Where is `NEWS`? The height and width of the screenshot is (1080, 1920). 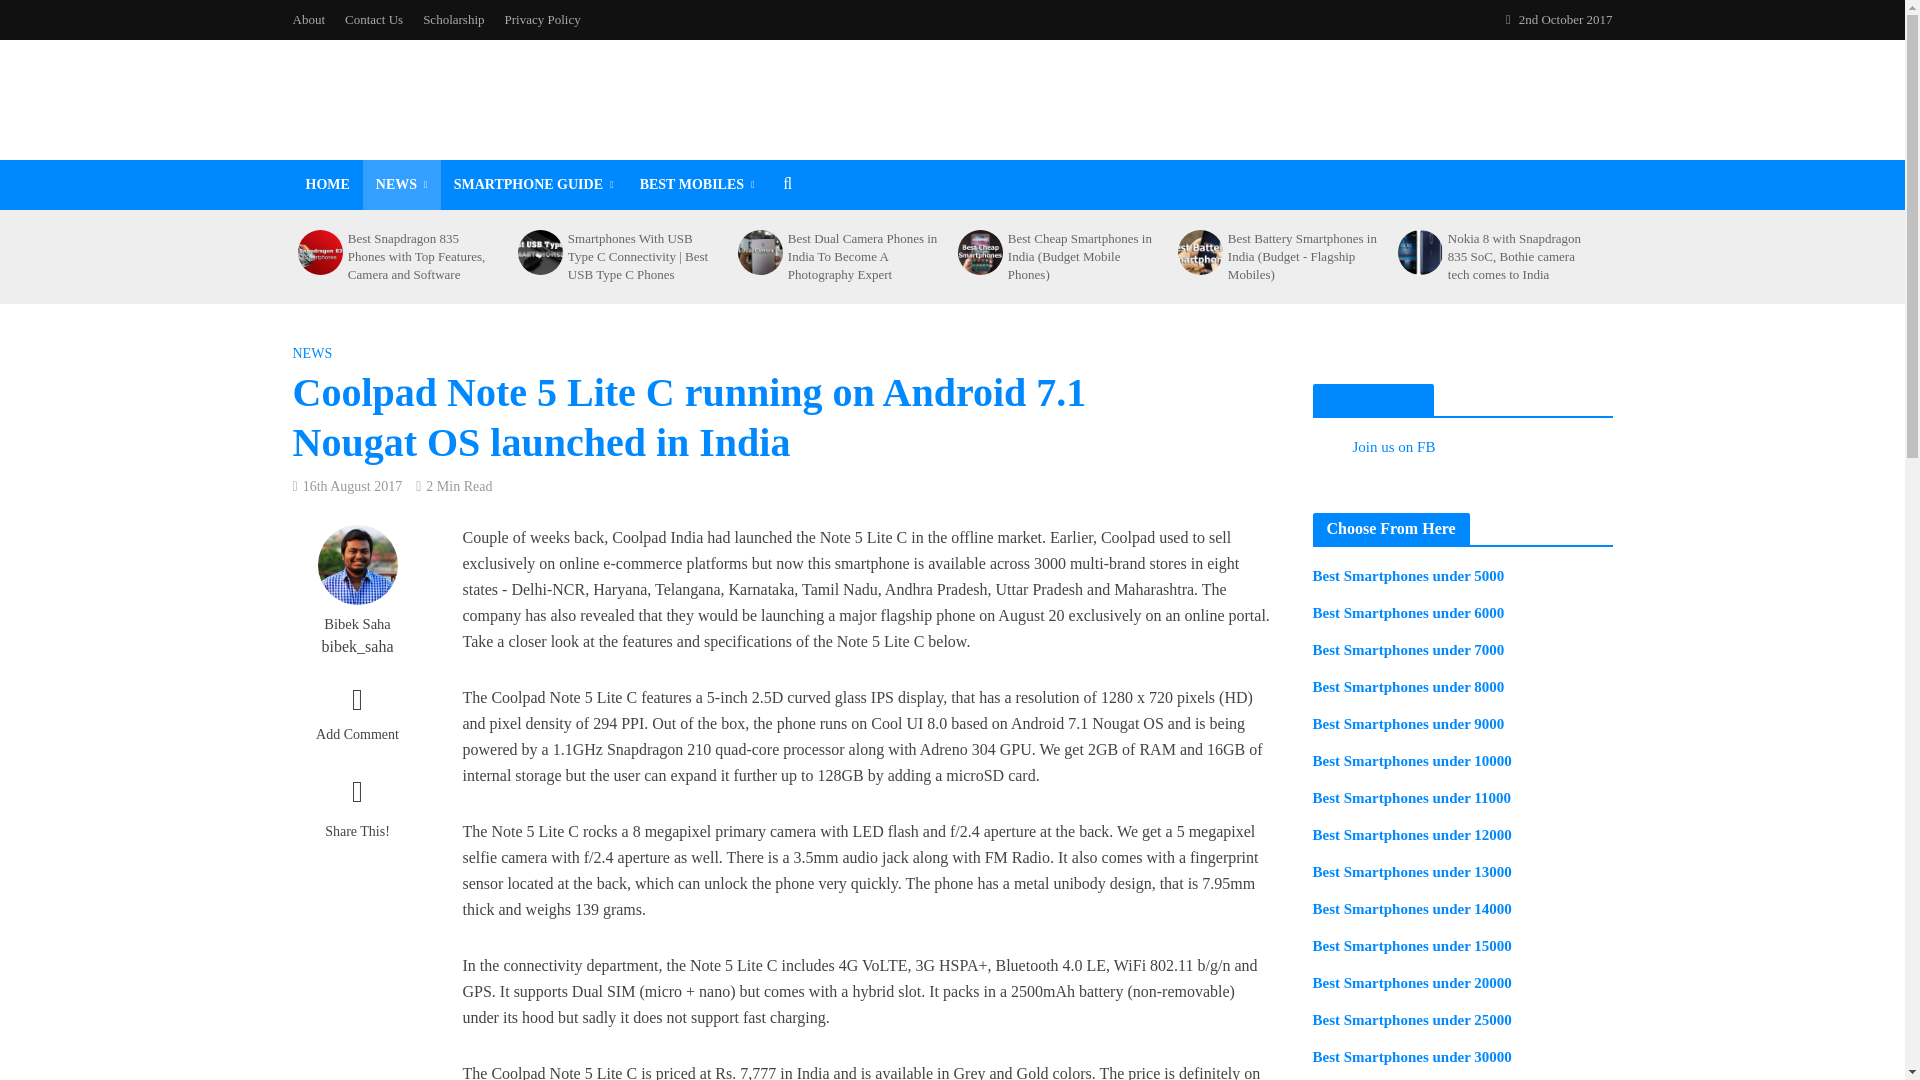 NEWS is located at coordinates (402, 184).